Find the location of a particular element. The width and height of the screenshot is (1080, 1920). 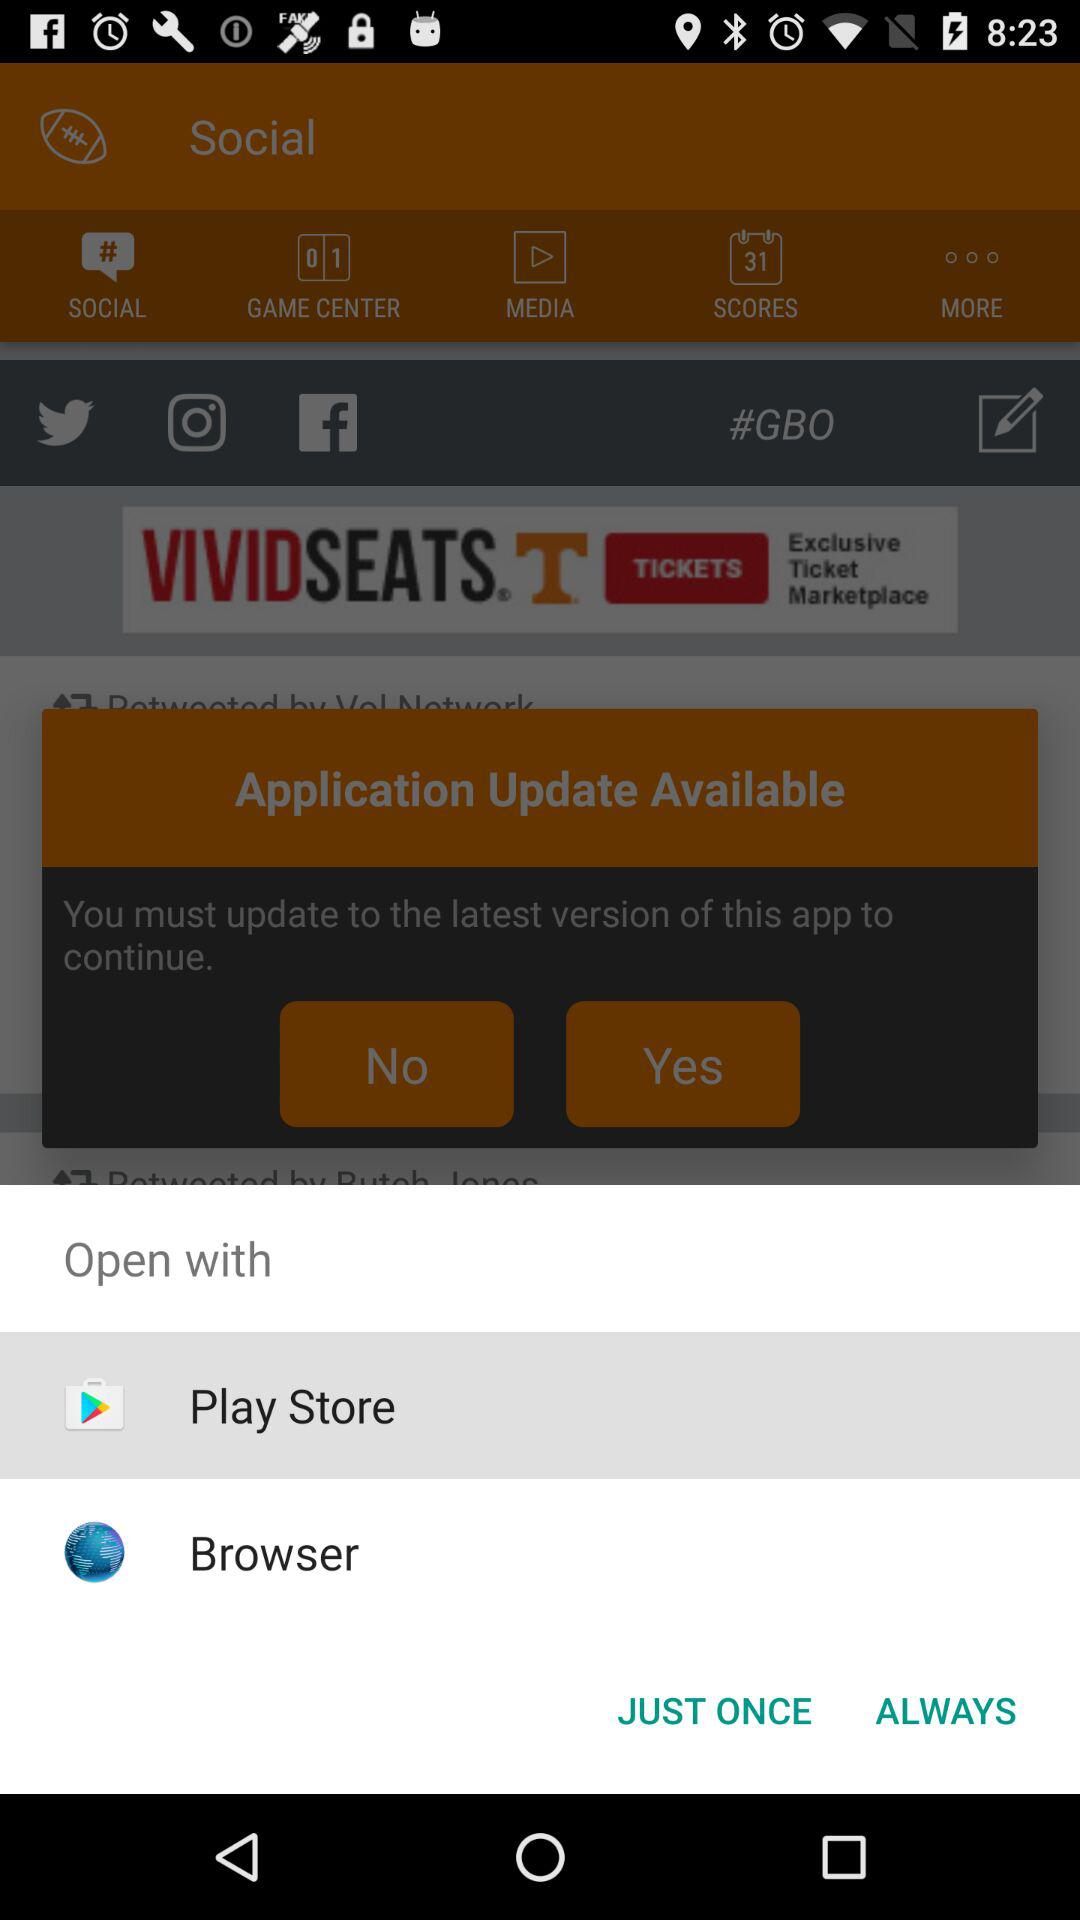

tap play store app is located at coordinates (292, 1405).